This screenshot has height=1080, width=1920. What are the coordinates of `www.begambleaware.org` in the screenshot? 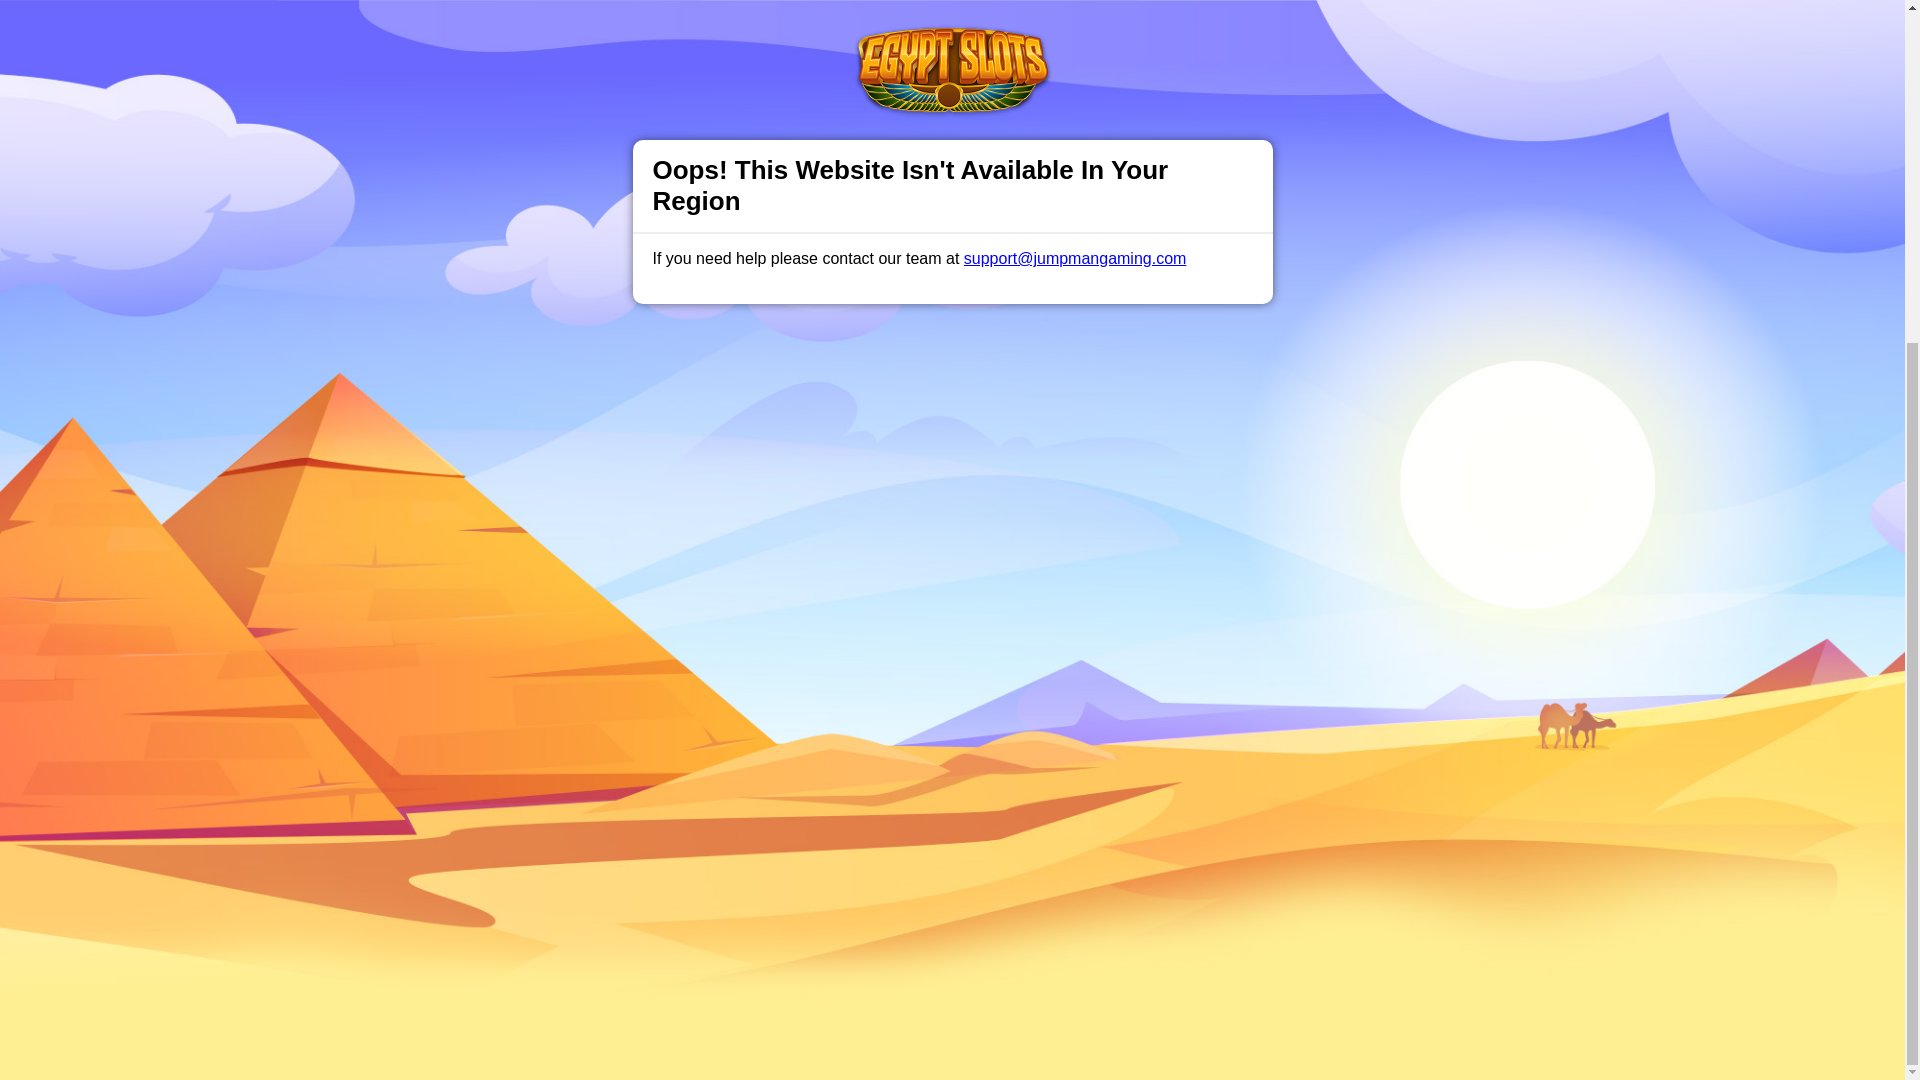 It's located at (812, 867).